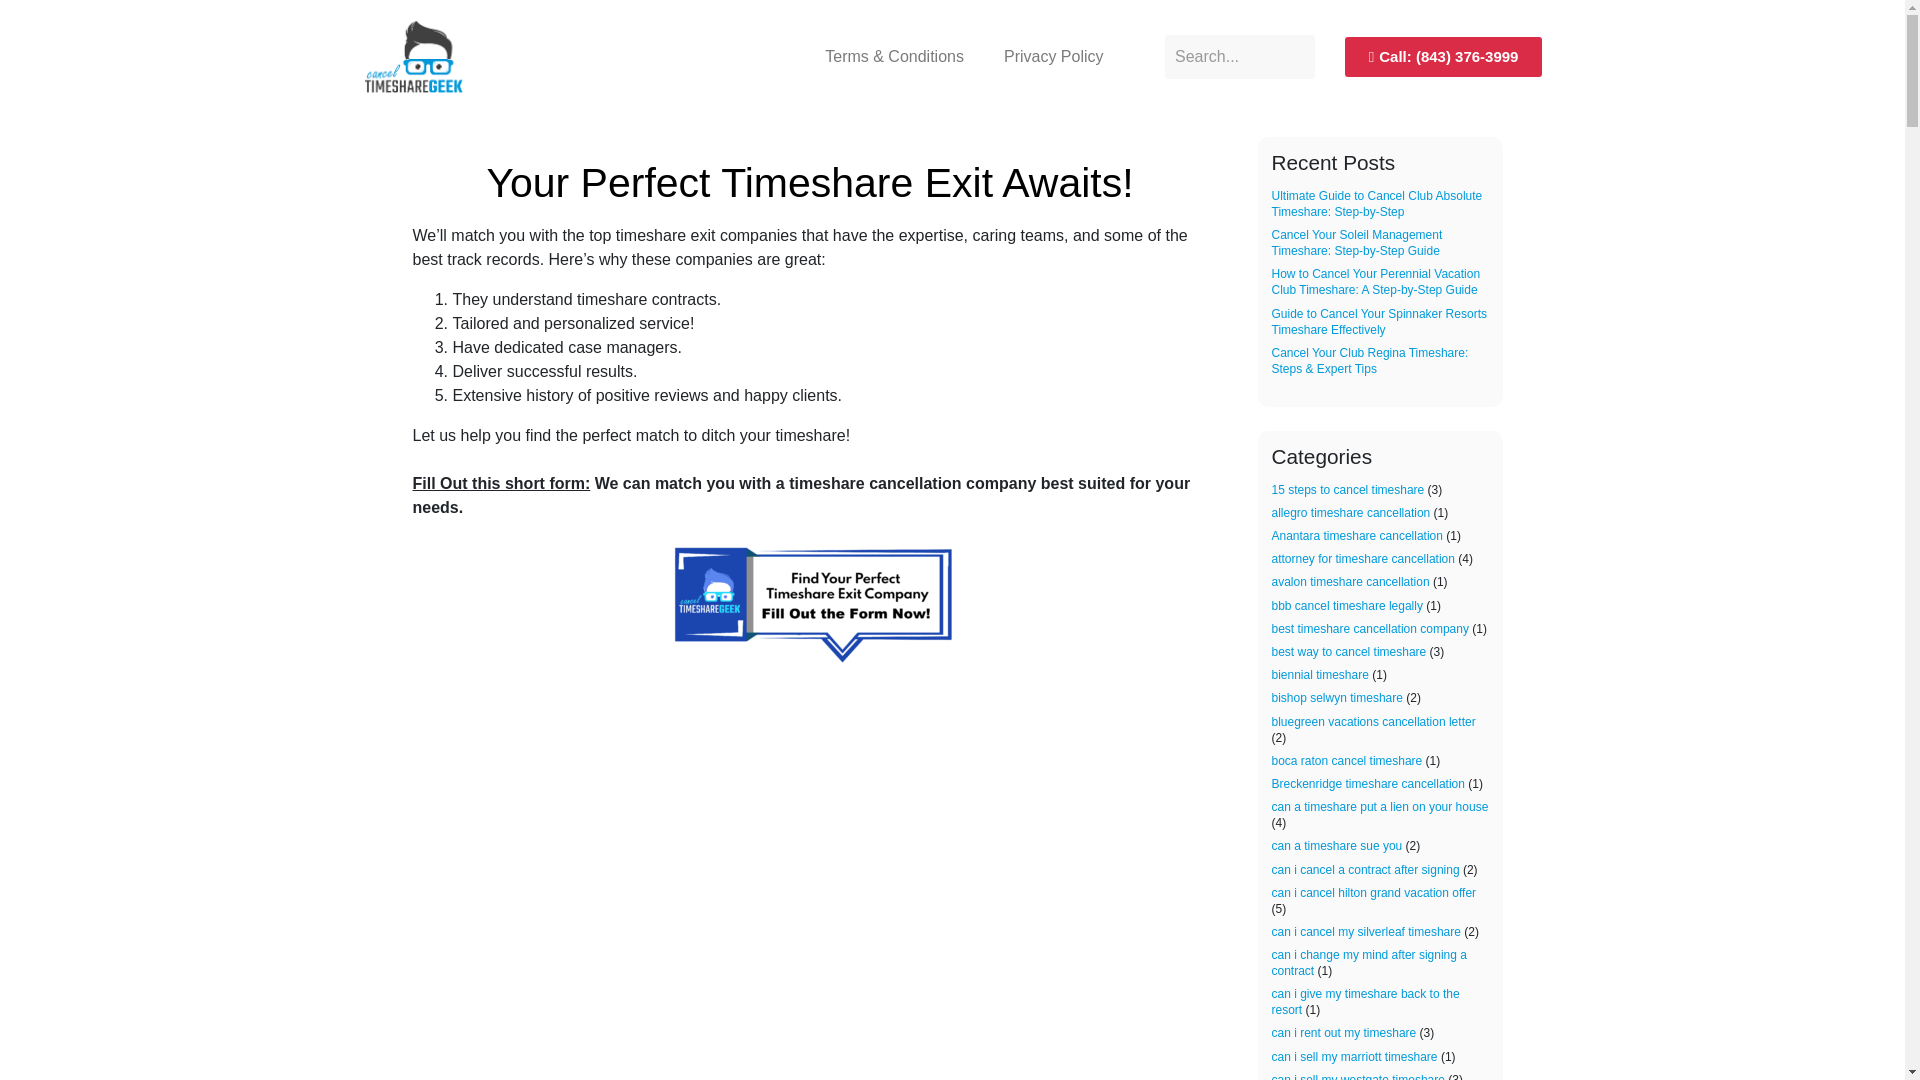 This screenshot has height=1080, width=1920. I want to click on can i sell my westgate timeshare, so click(1358, 1076).